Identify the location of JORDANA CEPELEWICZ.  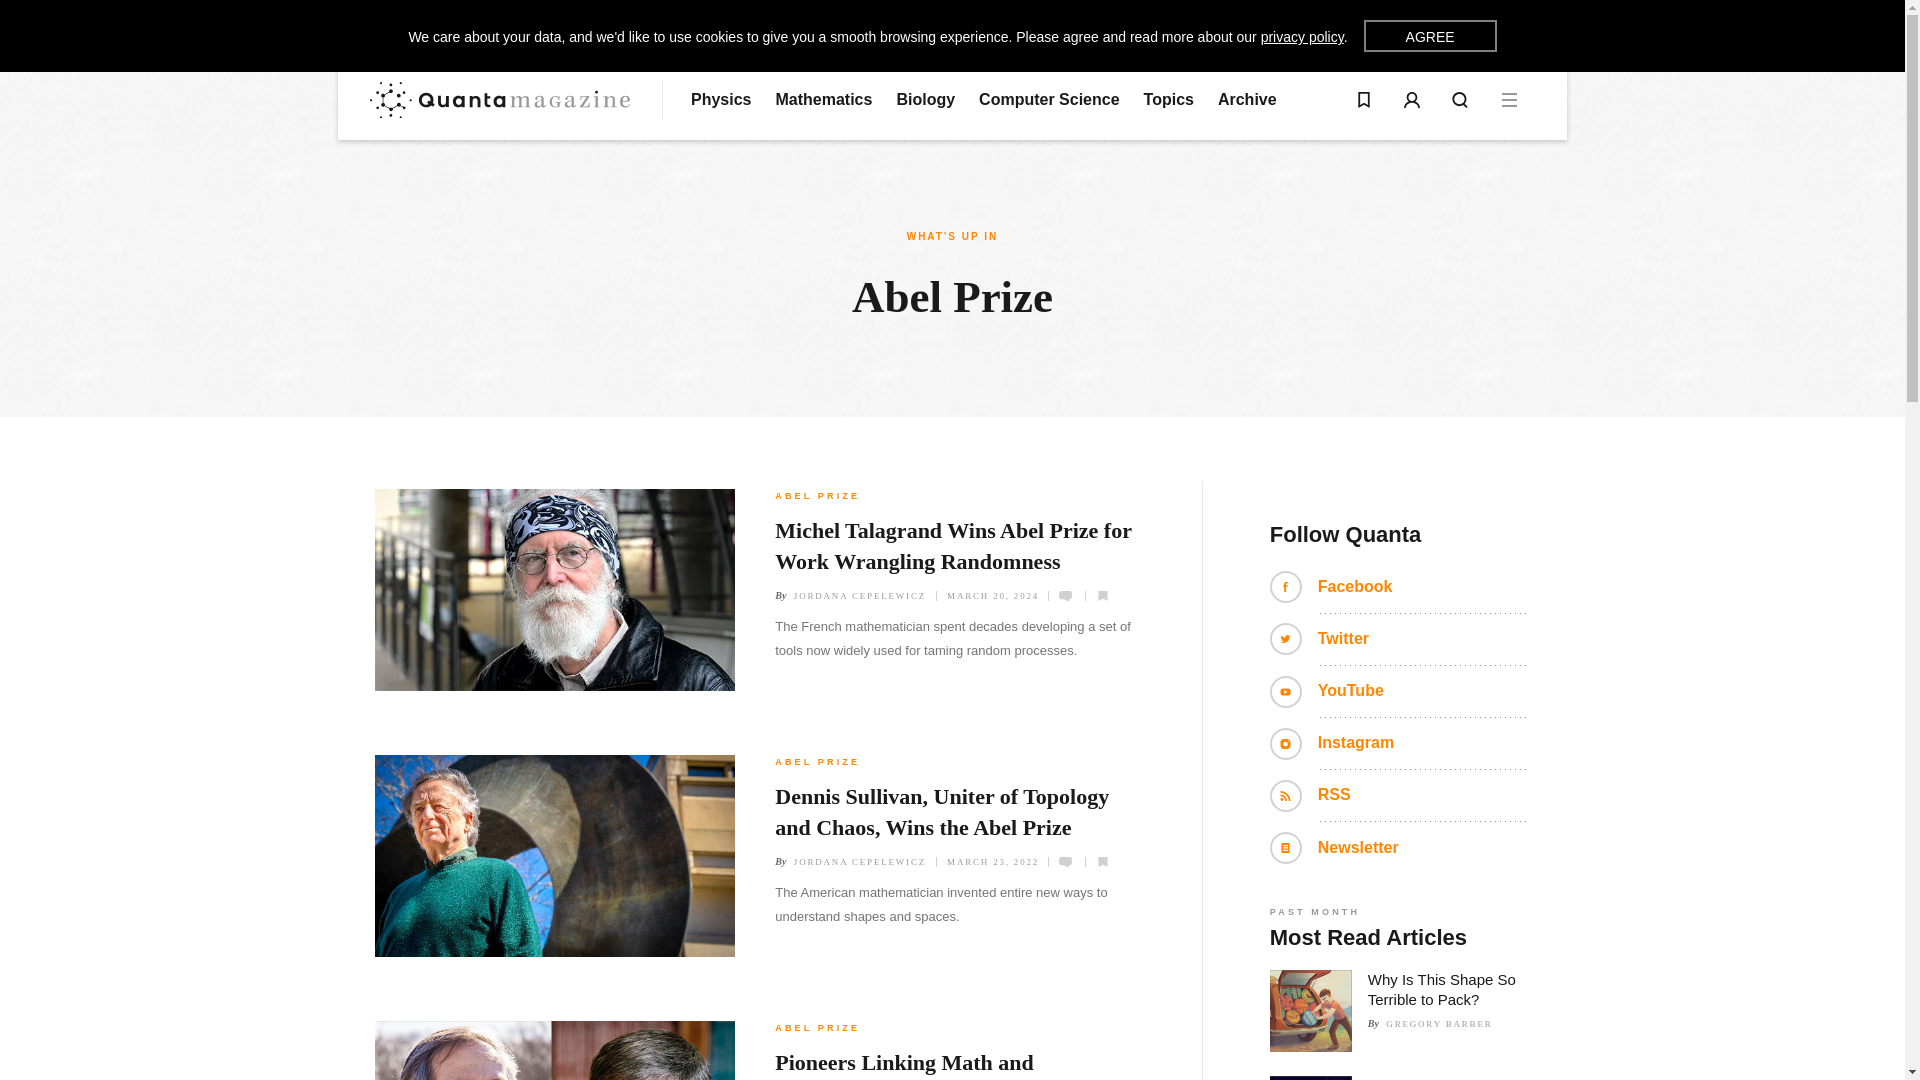
(860, 862).